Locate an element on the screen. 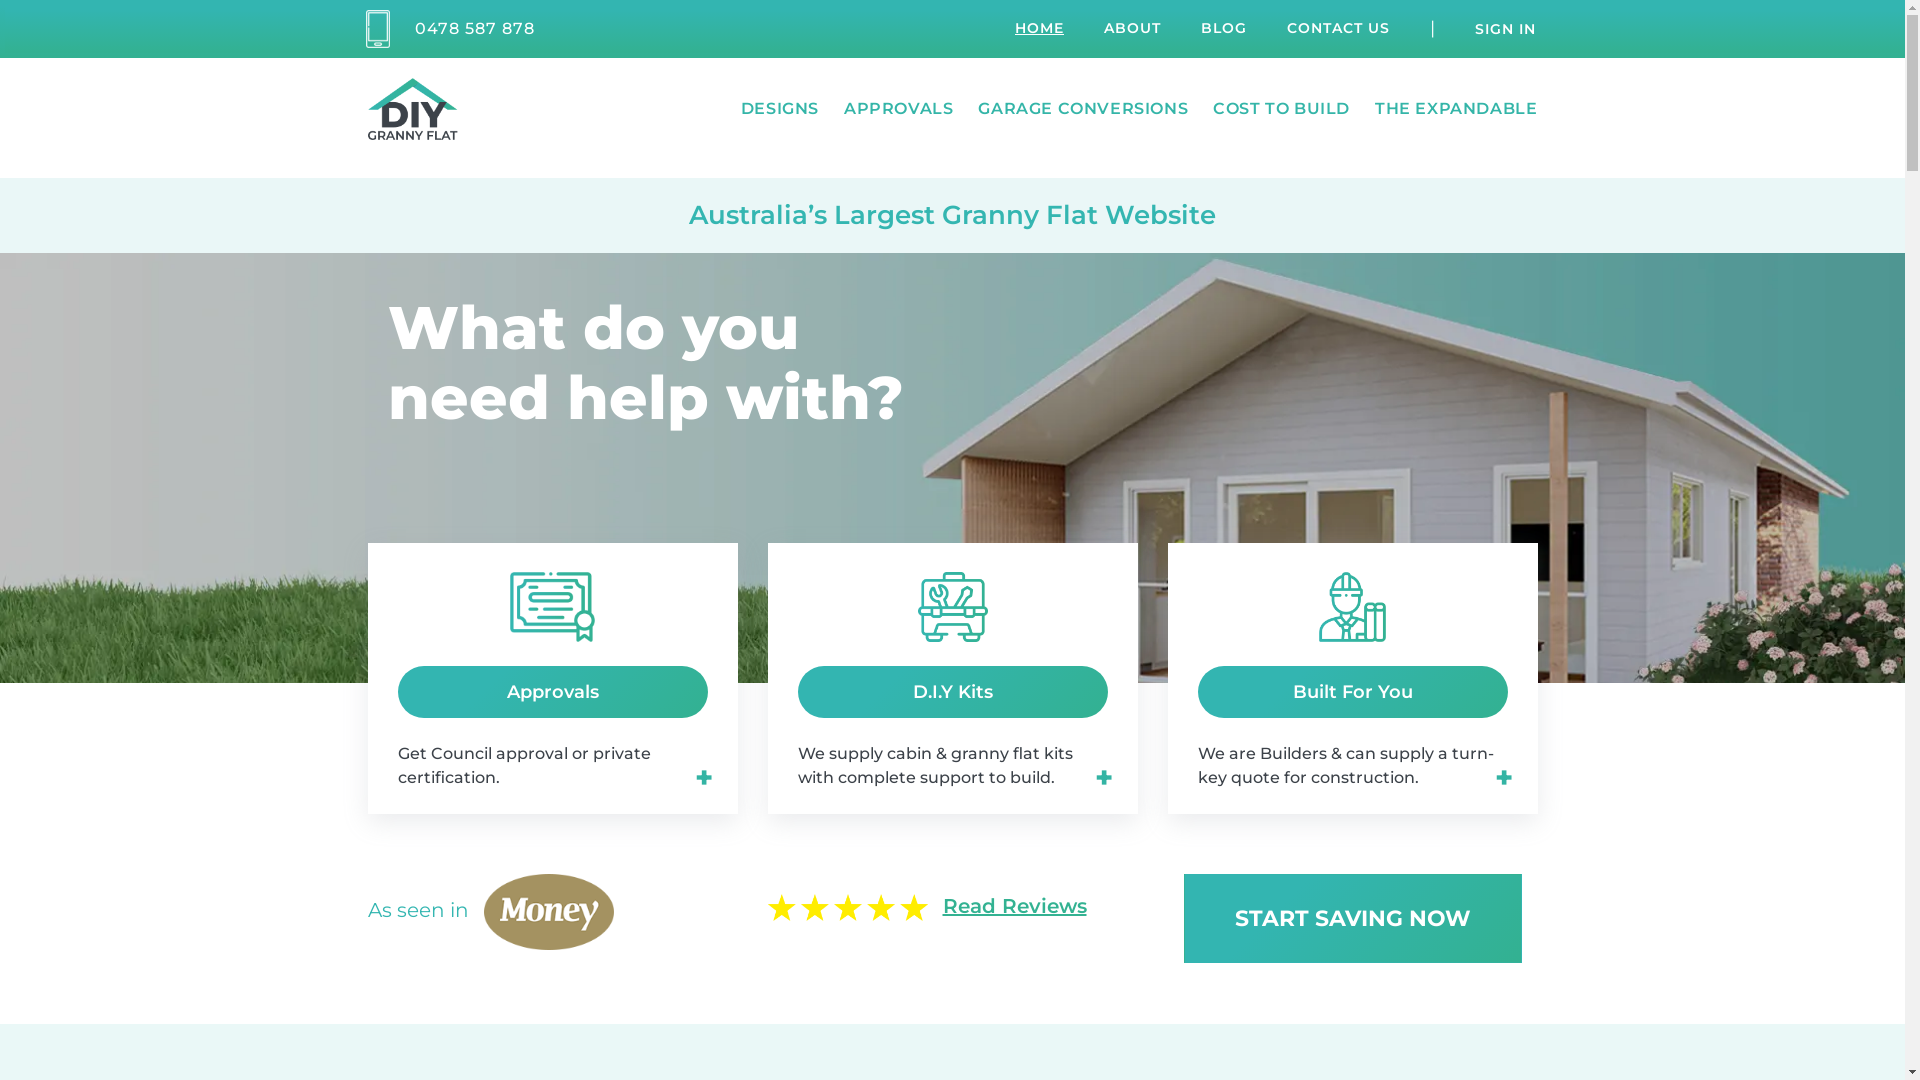 The height and width of the screenshot is (1080, 1920). COST TO BUILD is located at coordinates (1282, 109).